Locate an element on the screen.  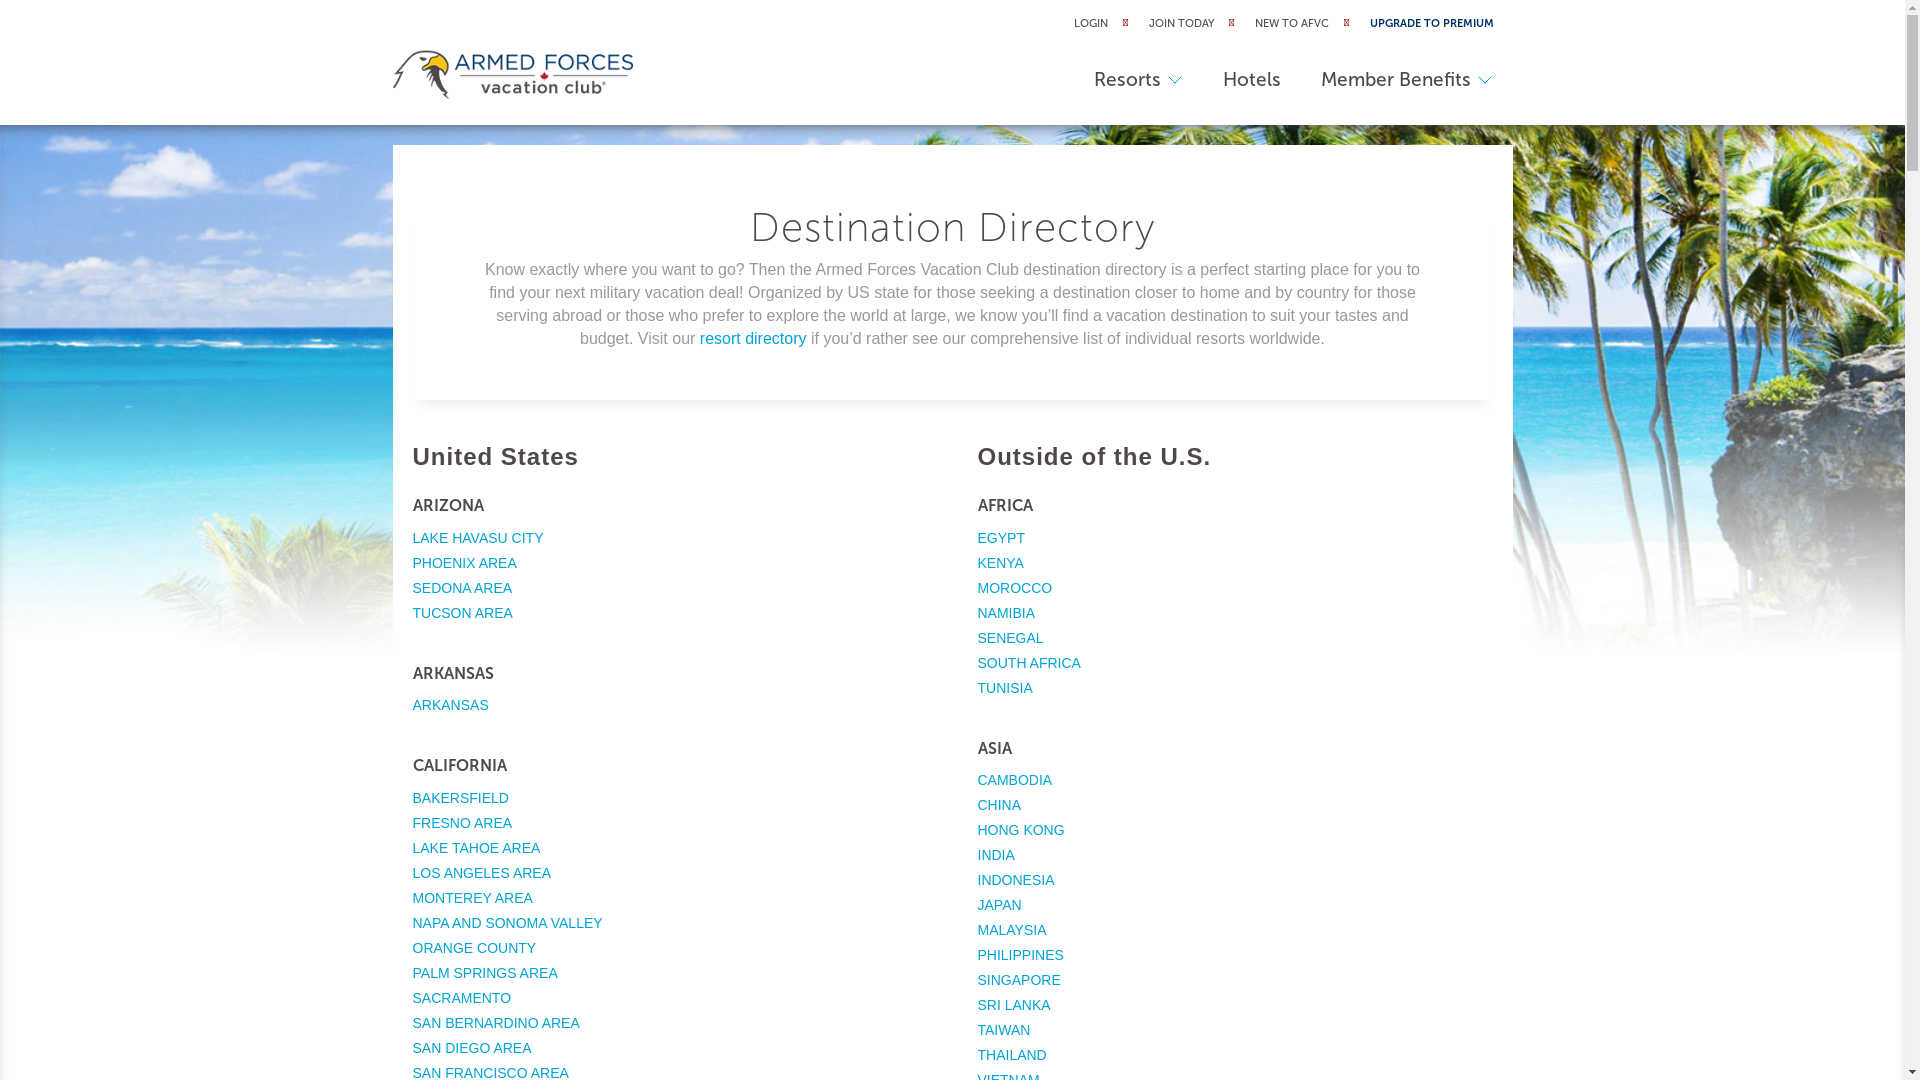
CHINA is located at coordinates (1000, 805).